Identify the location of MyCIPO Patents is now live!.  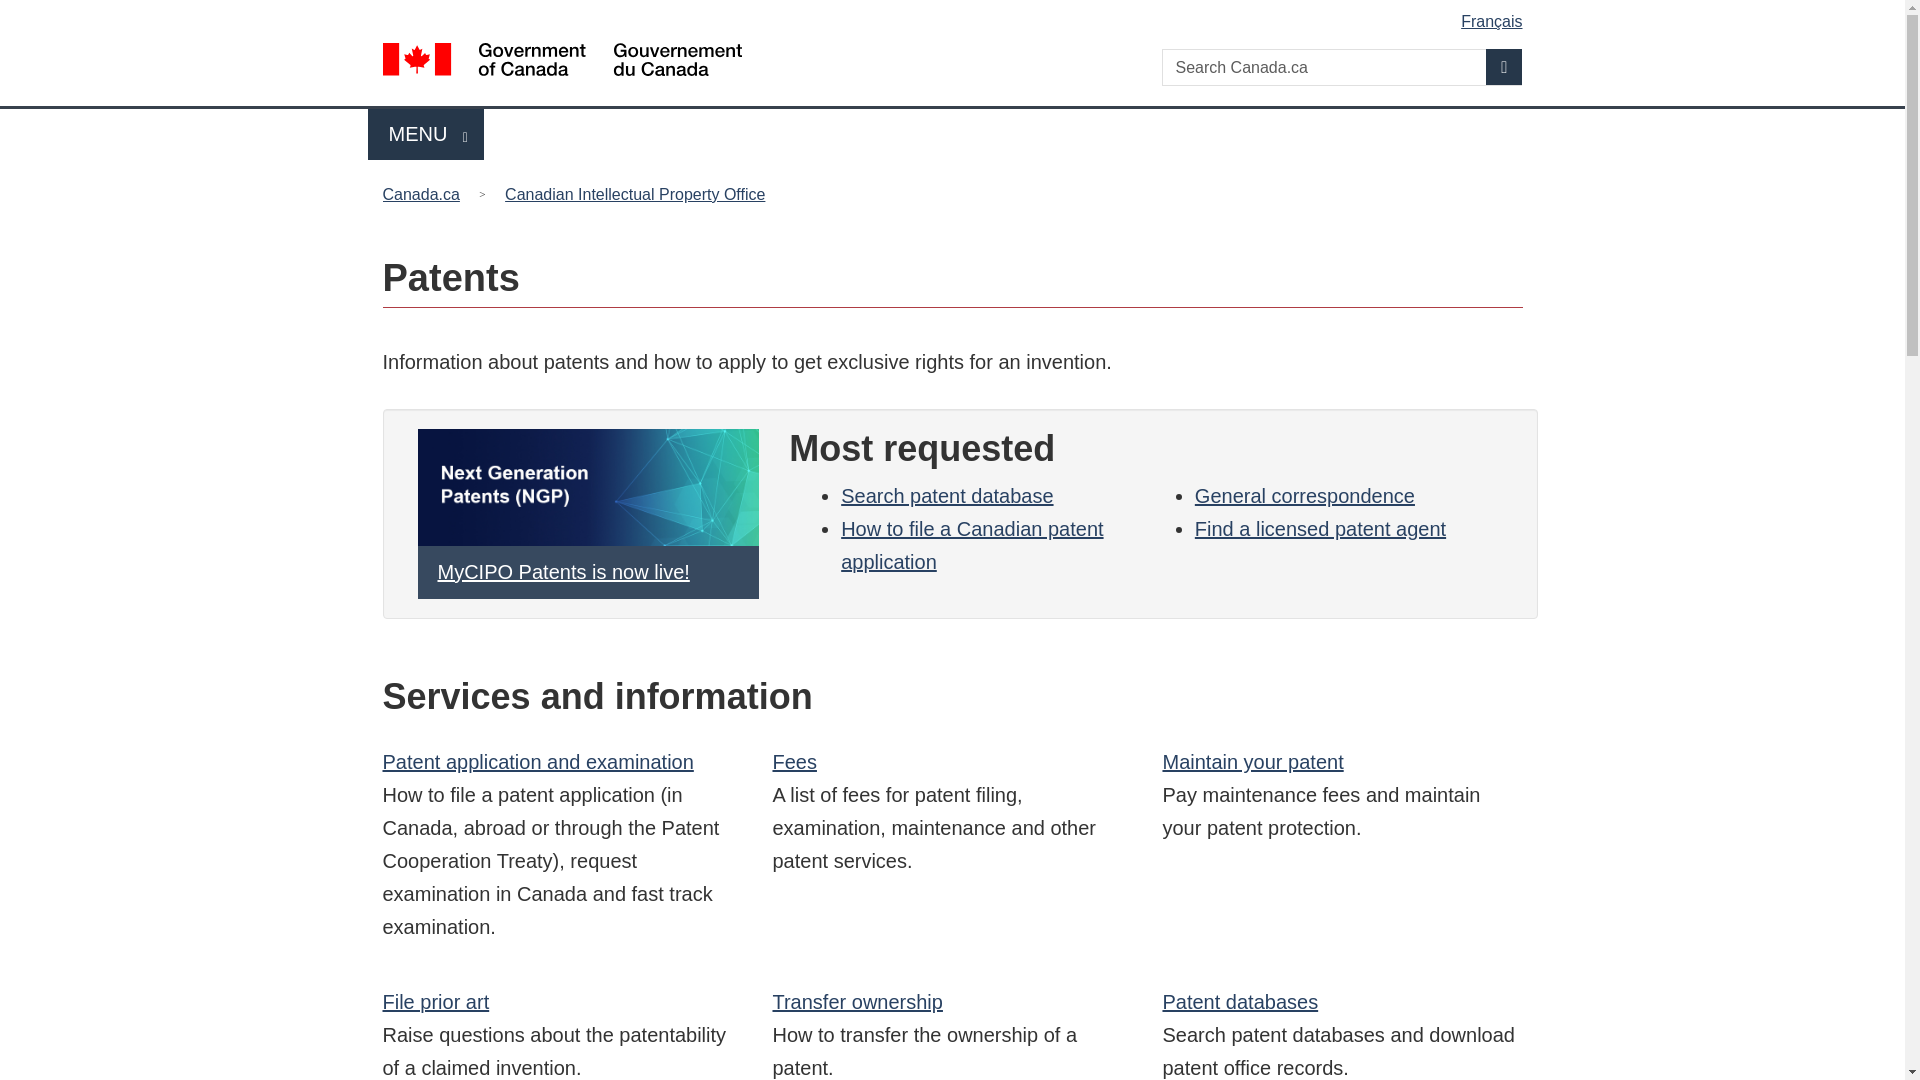
(794, 762).